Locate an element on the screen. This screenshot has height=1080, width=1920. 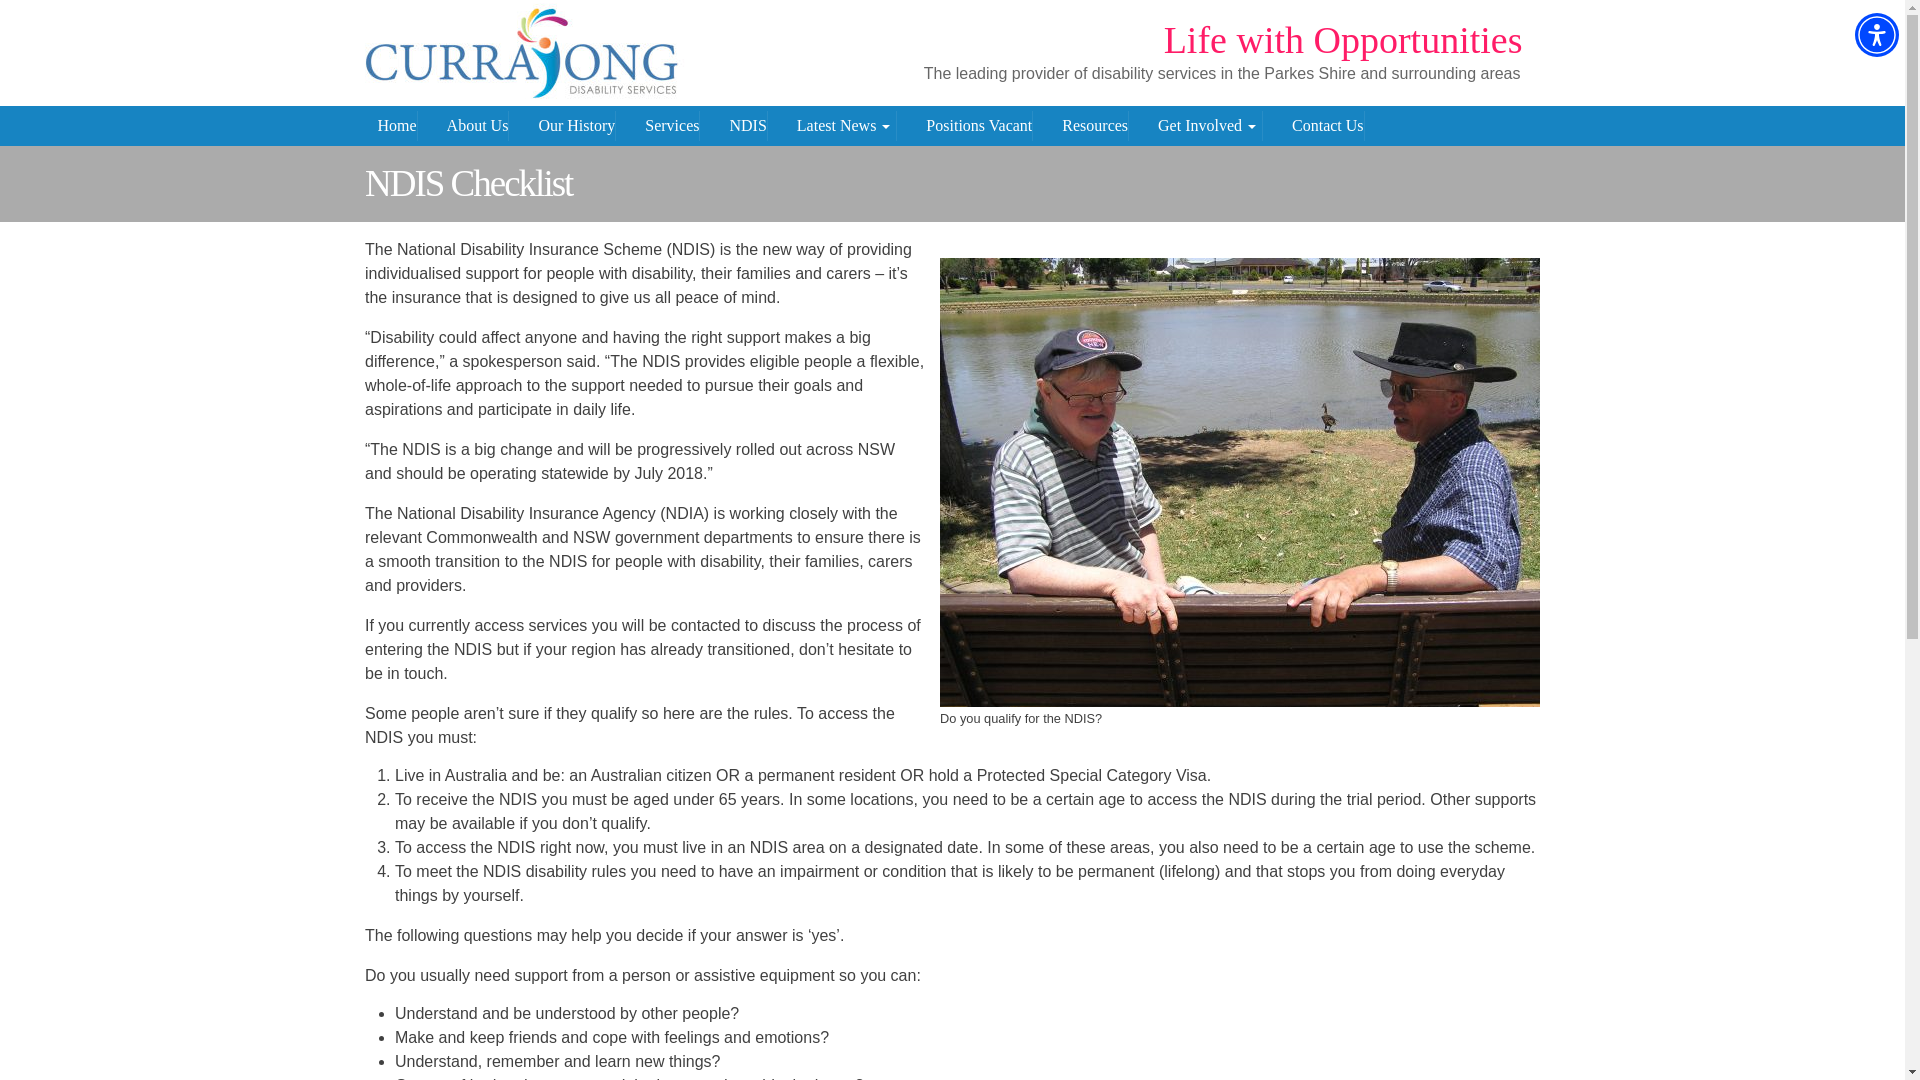
Home is located at coordinates (397, 126).